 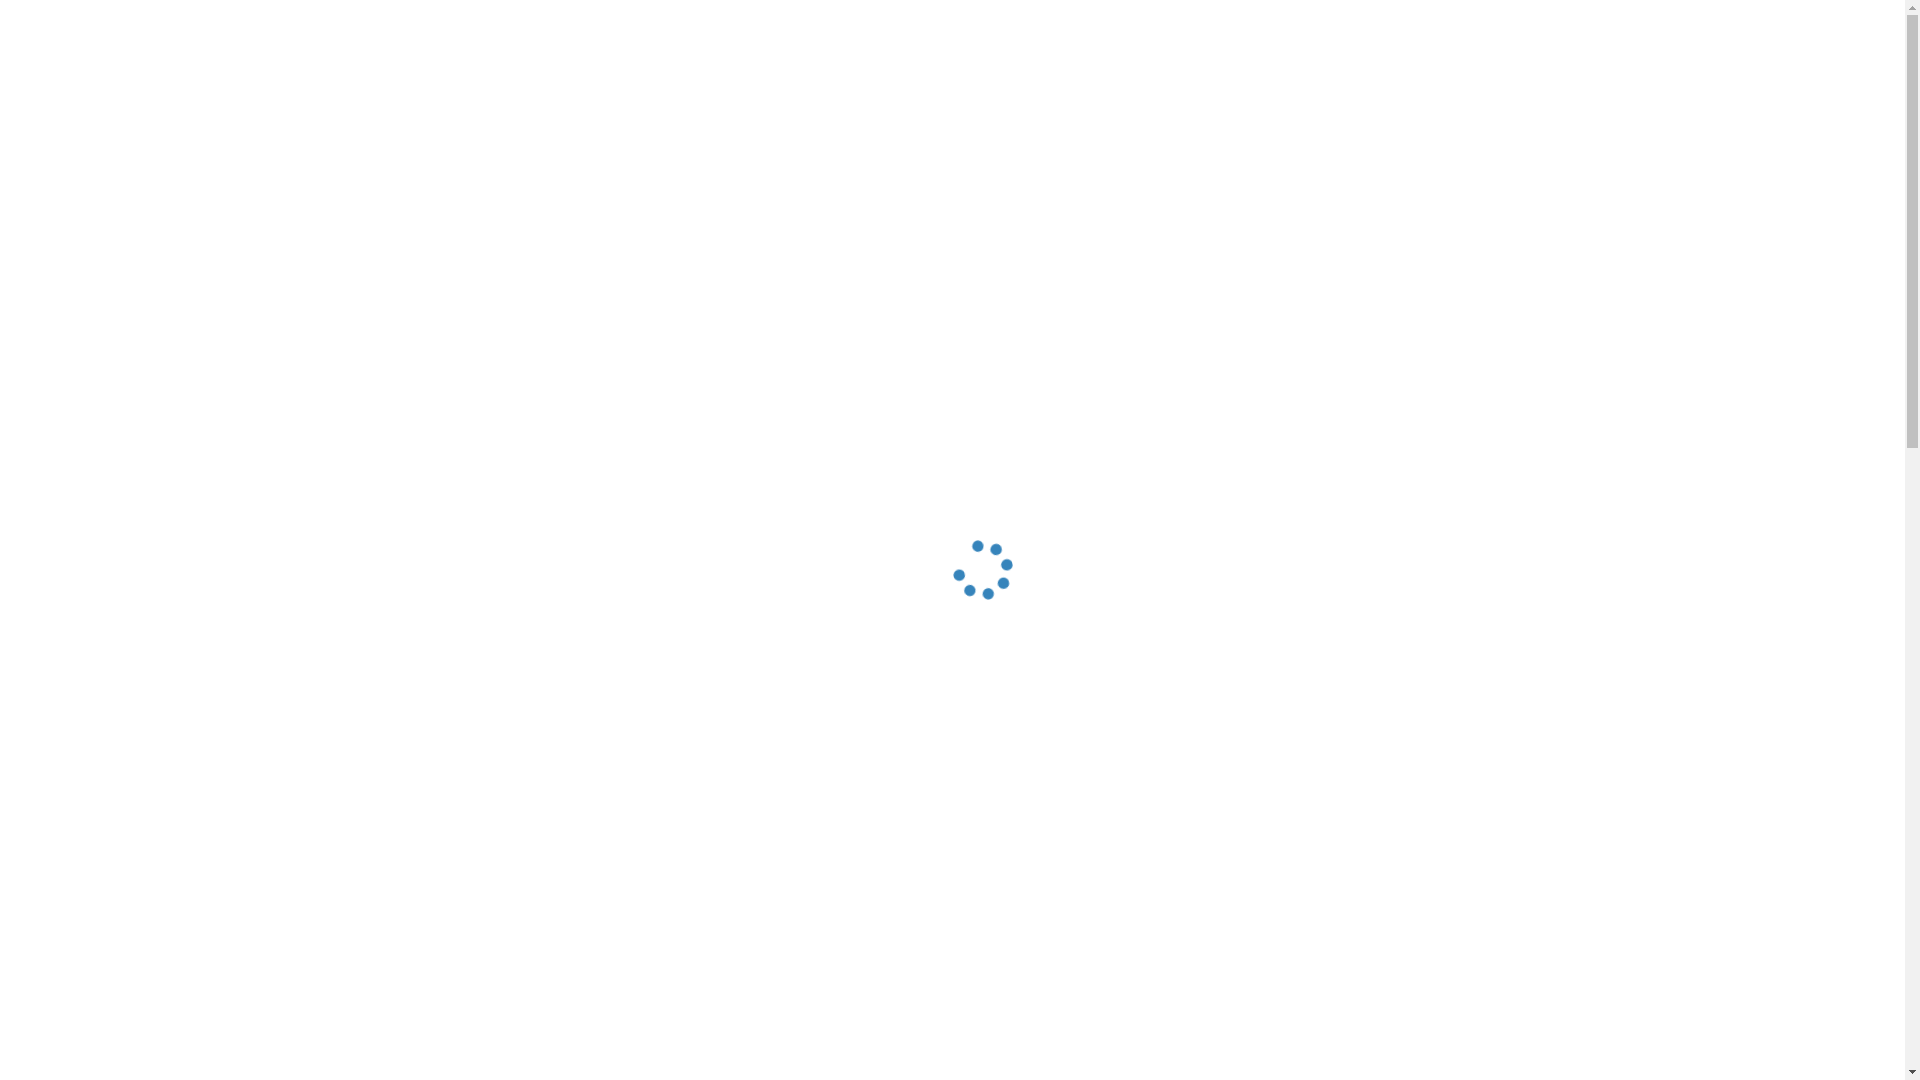 What do you see at coordinates (1374, 941) in the screenshot?
I see `Ryot Smell Safe Hard Shell Krypto Kit - 120MM x 69MM` at bounding box center [1374, 941].